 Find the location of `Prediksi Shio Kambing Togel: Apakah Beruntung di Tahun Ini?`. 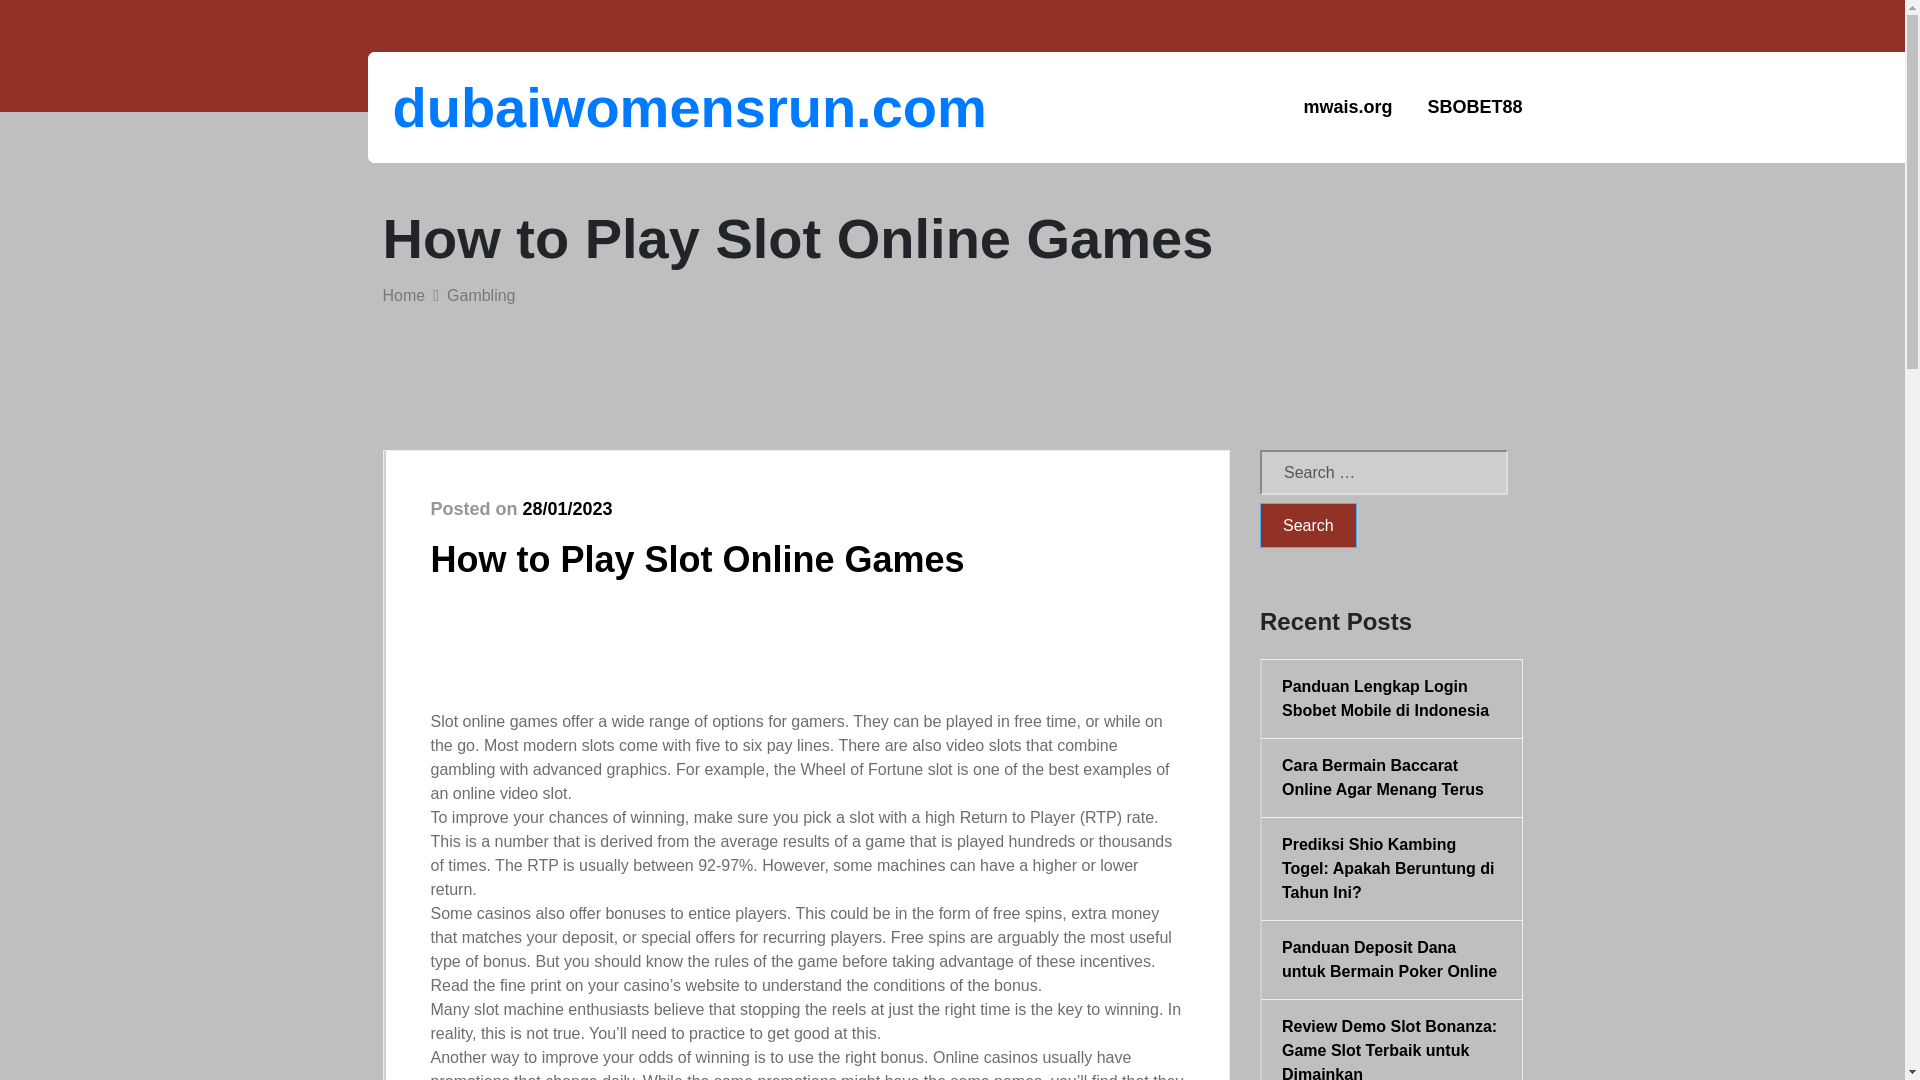

Prediksi Shio Kambing Togel: Apakah Beruntung di Tahun Ini? is located at coordinates (1392, 868).